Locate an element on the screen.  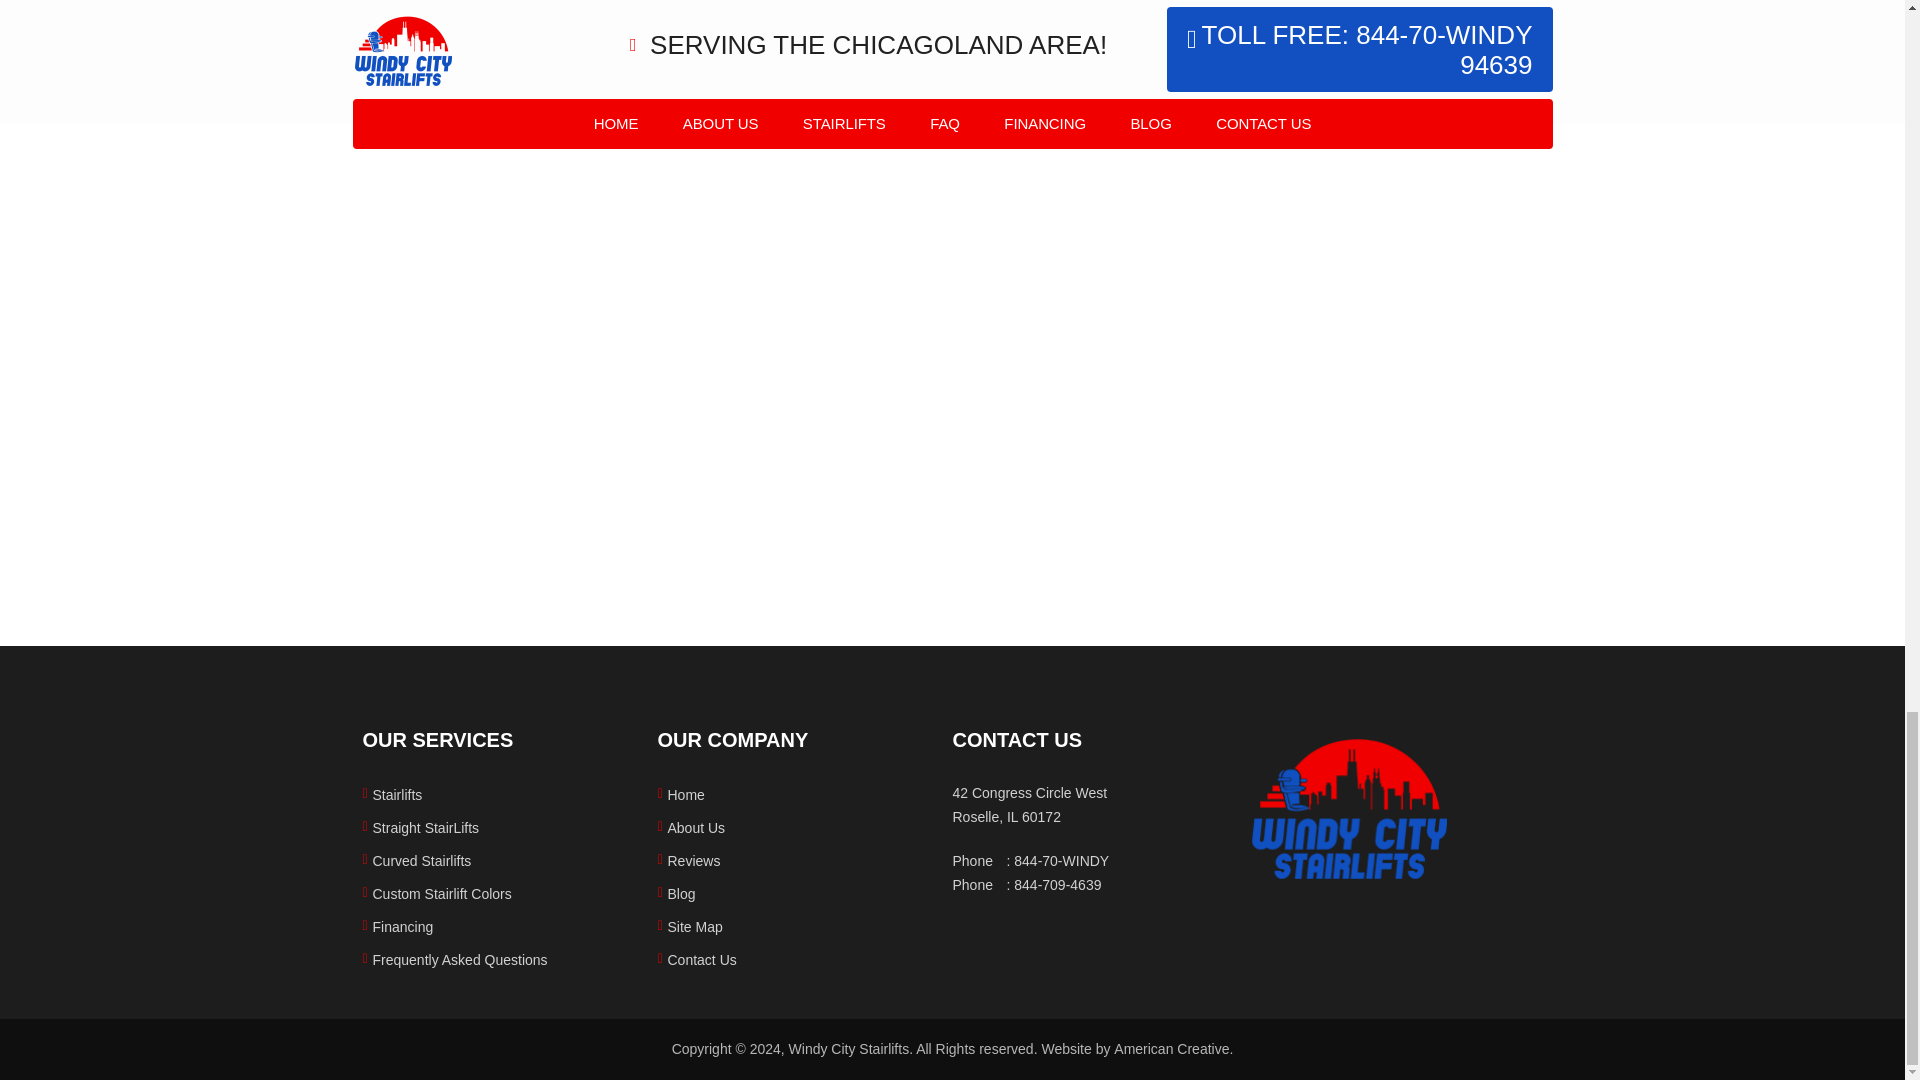
Site Map is located at coordinates (696, 927).